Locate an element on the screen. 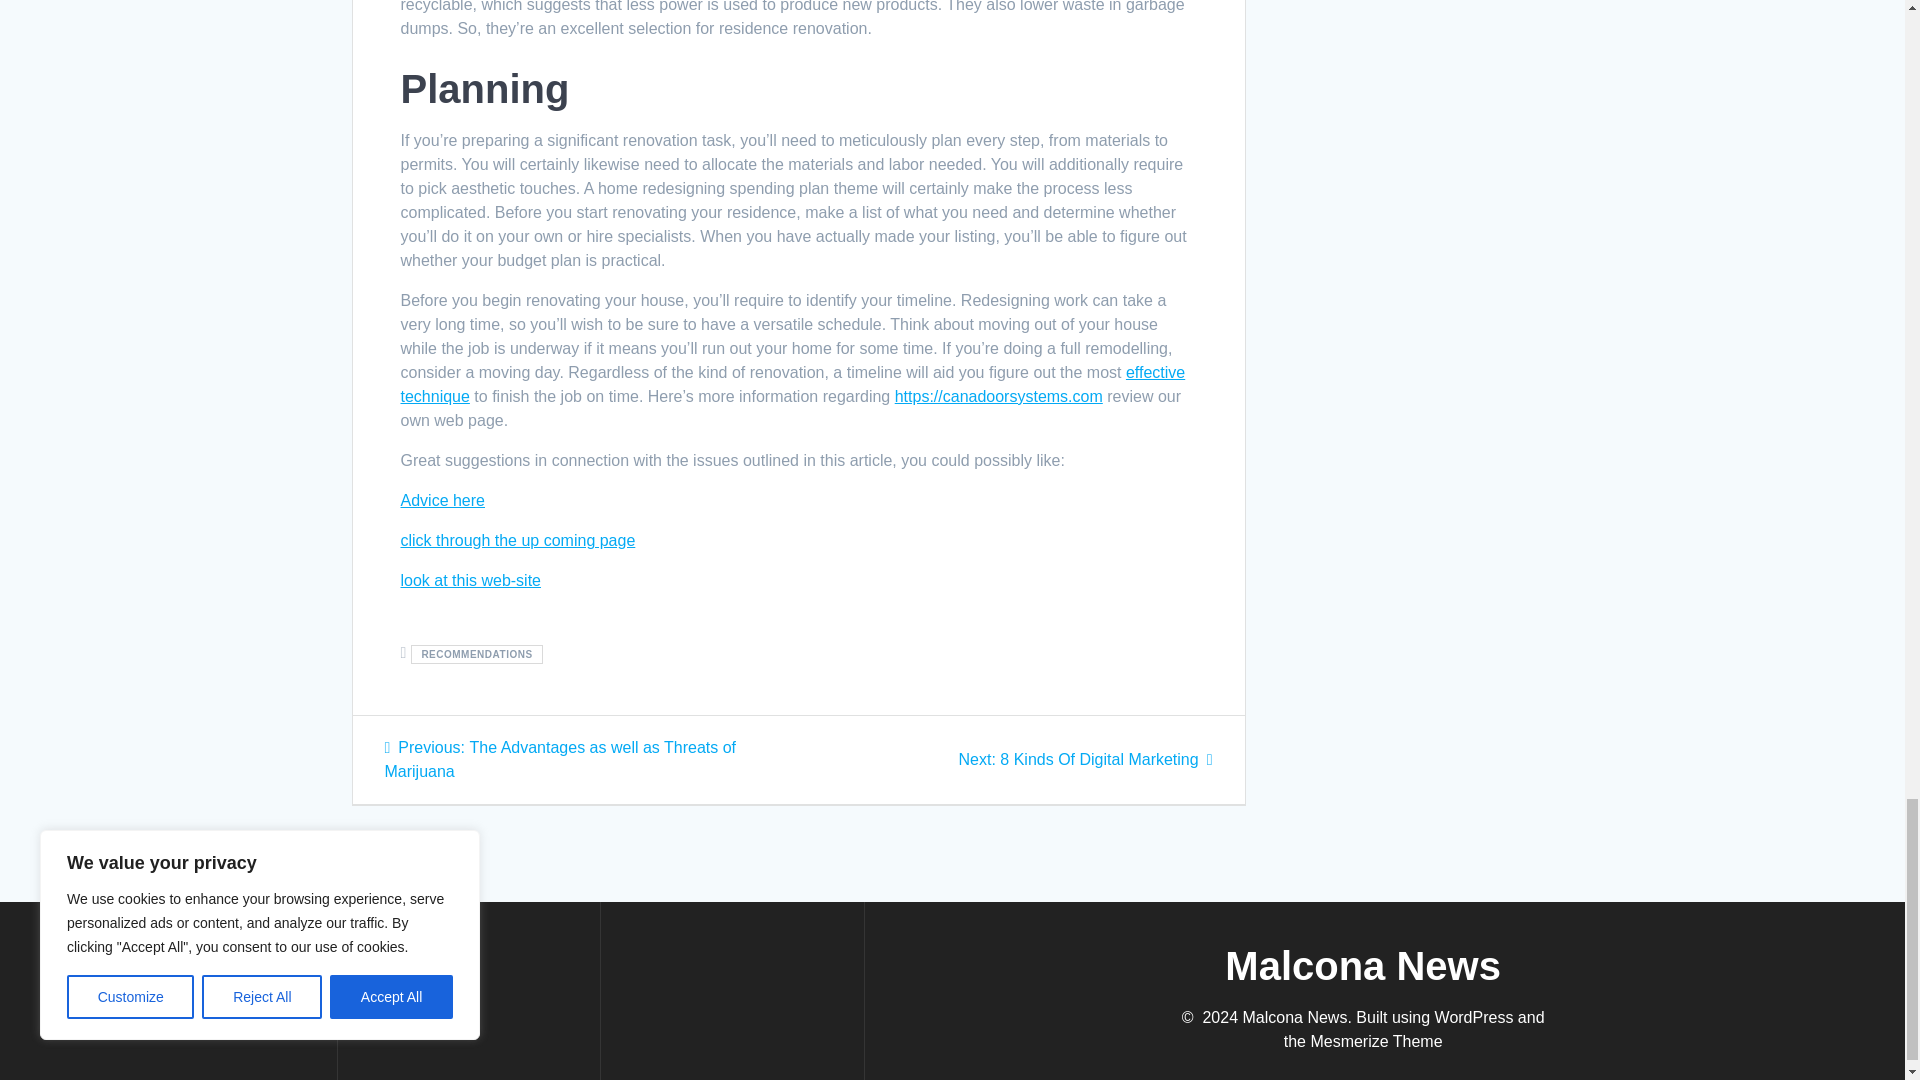  look at this web-site is located at coordinates (1086, 758).